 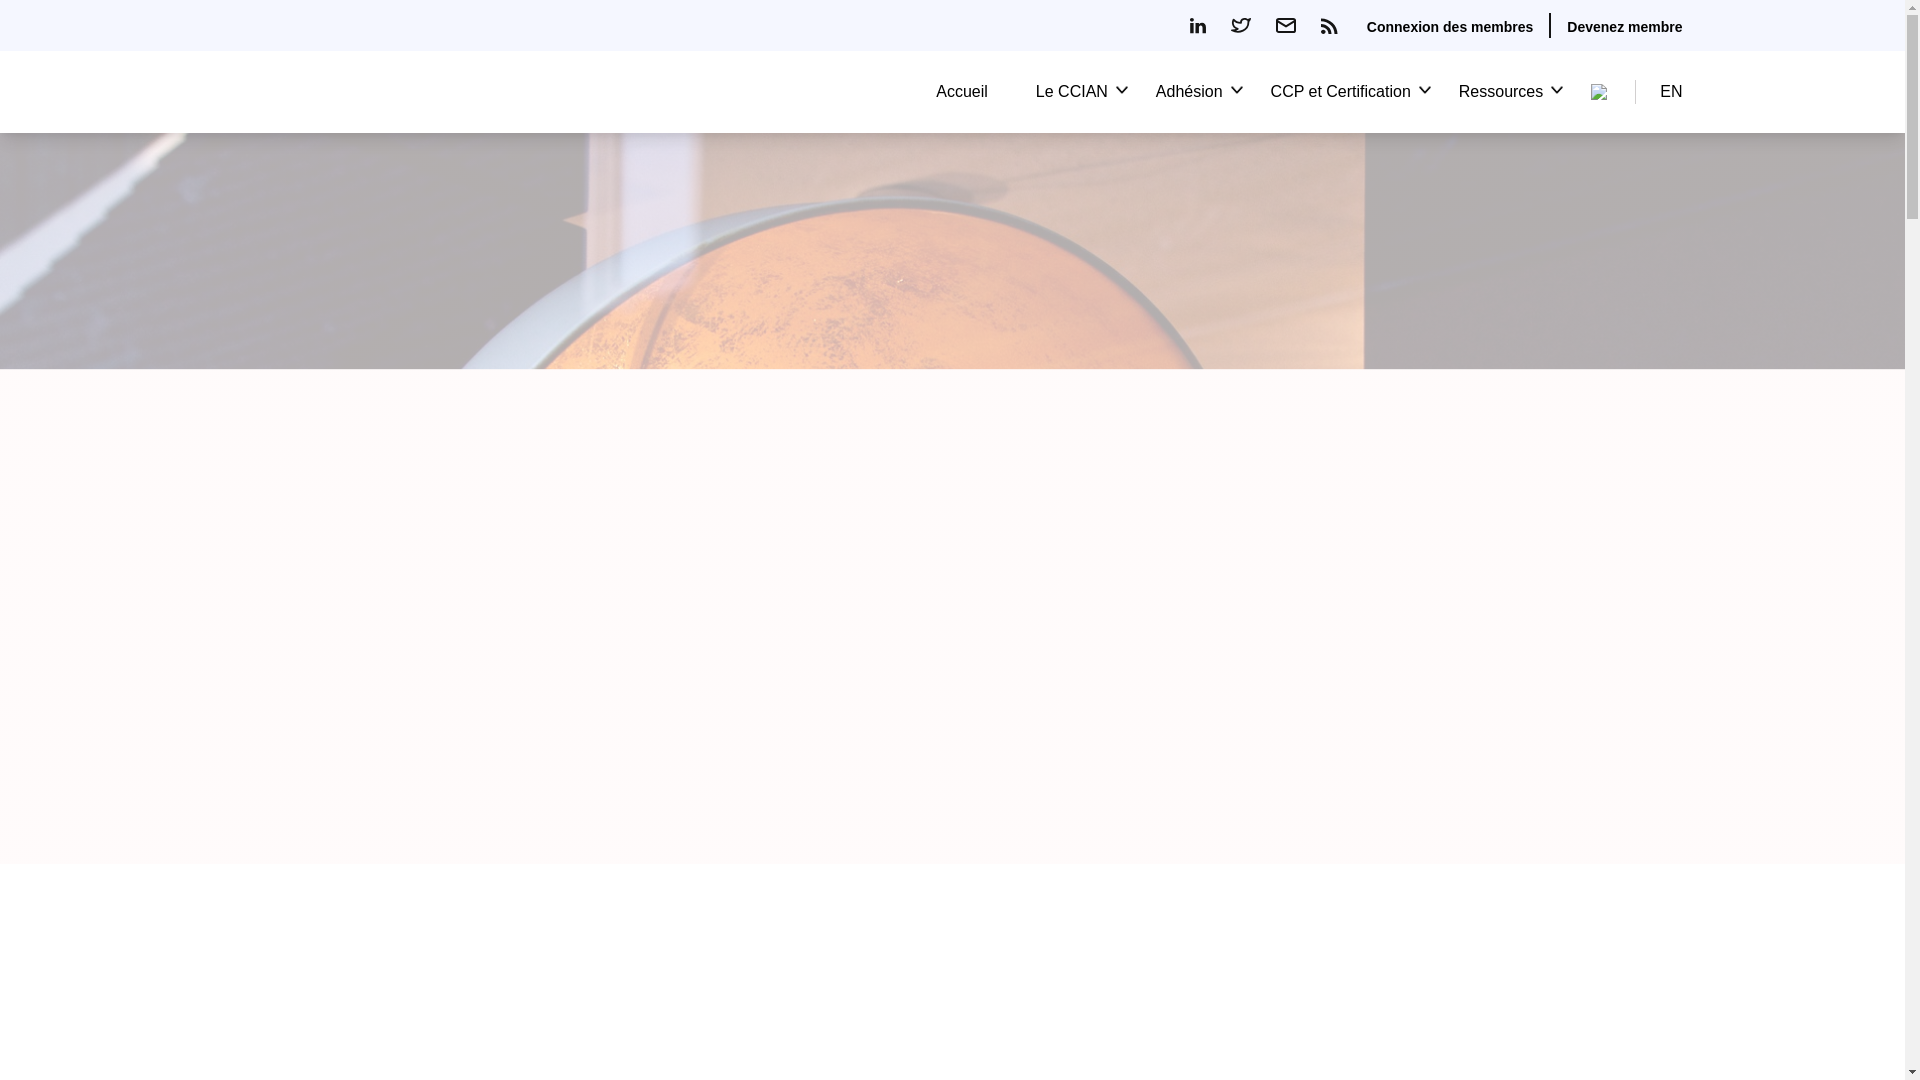 What do you see at coordinates (1341, 92) in the screenshot?
I see `CCP et Certification` at bounding box center [1341, 92].